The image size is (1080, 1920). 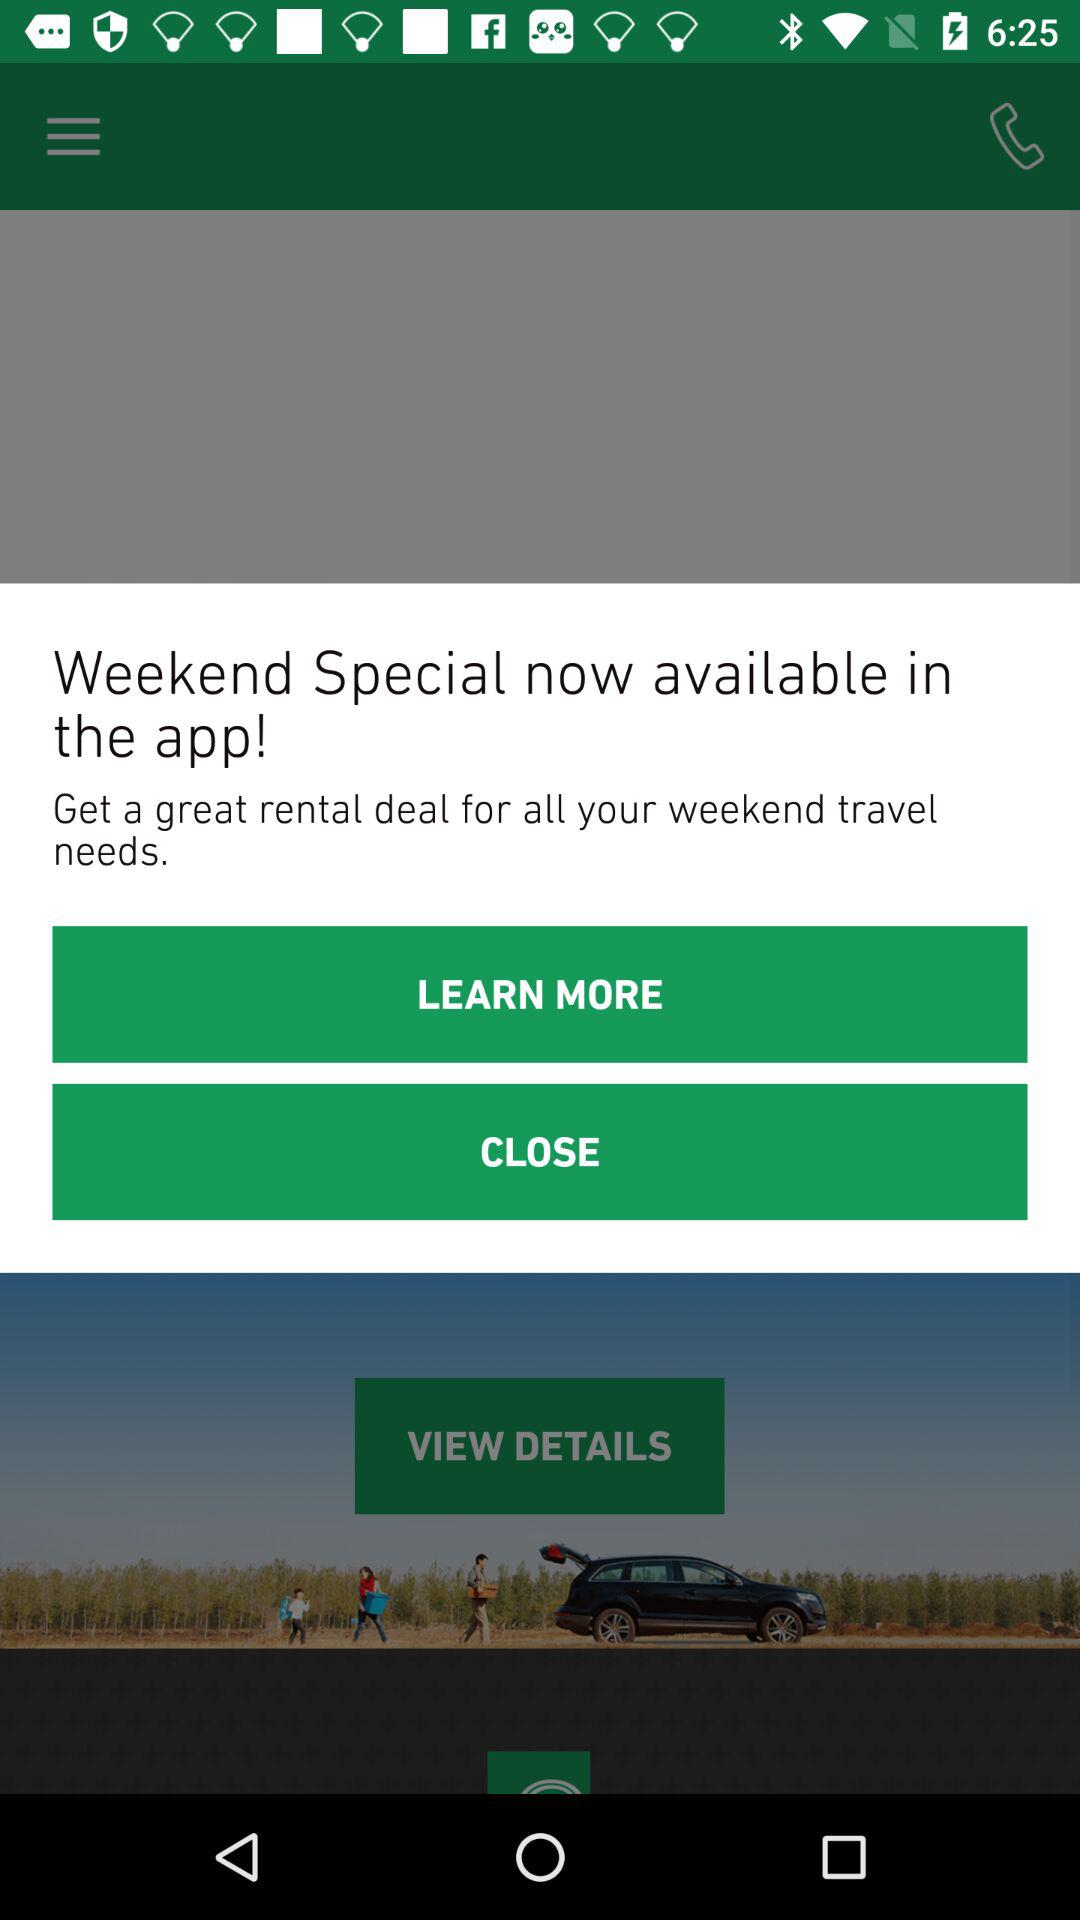 I want to click on press the close, so click(x=540, y=1152).